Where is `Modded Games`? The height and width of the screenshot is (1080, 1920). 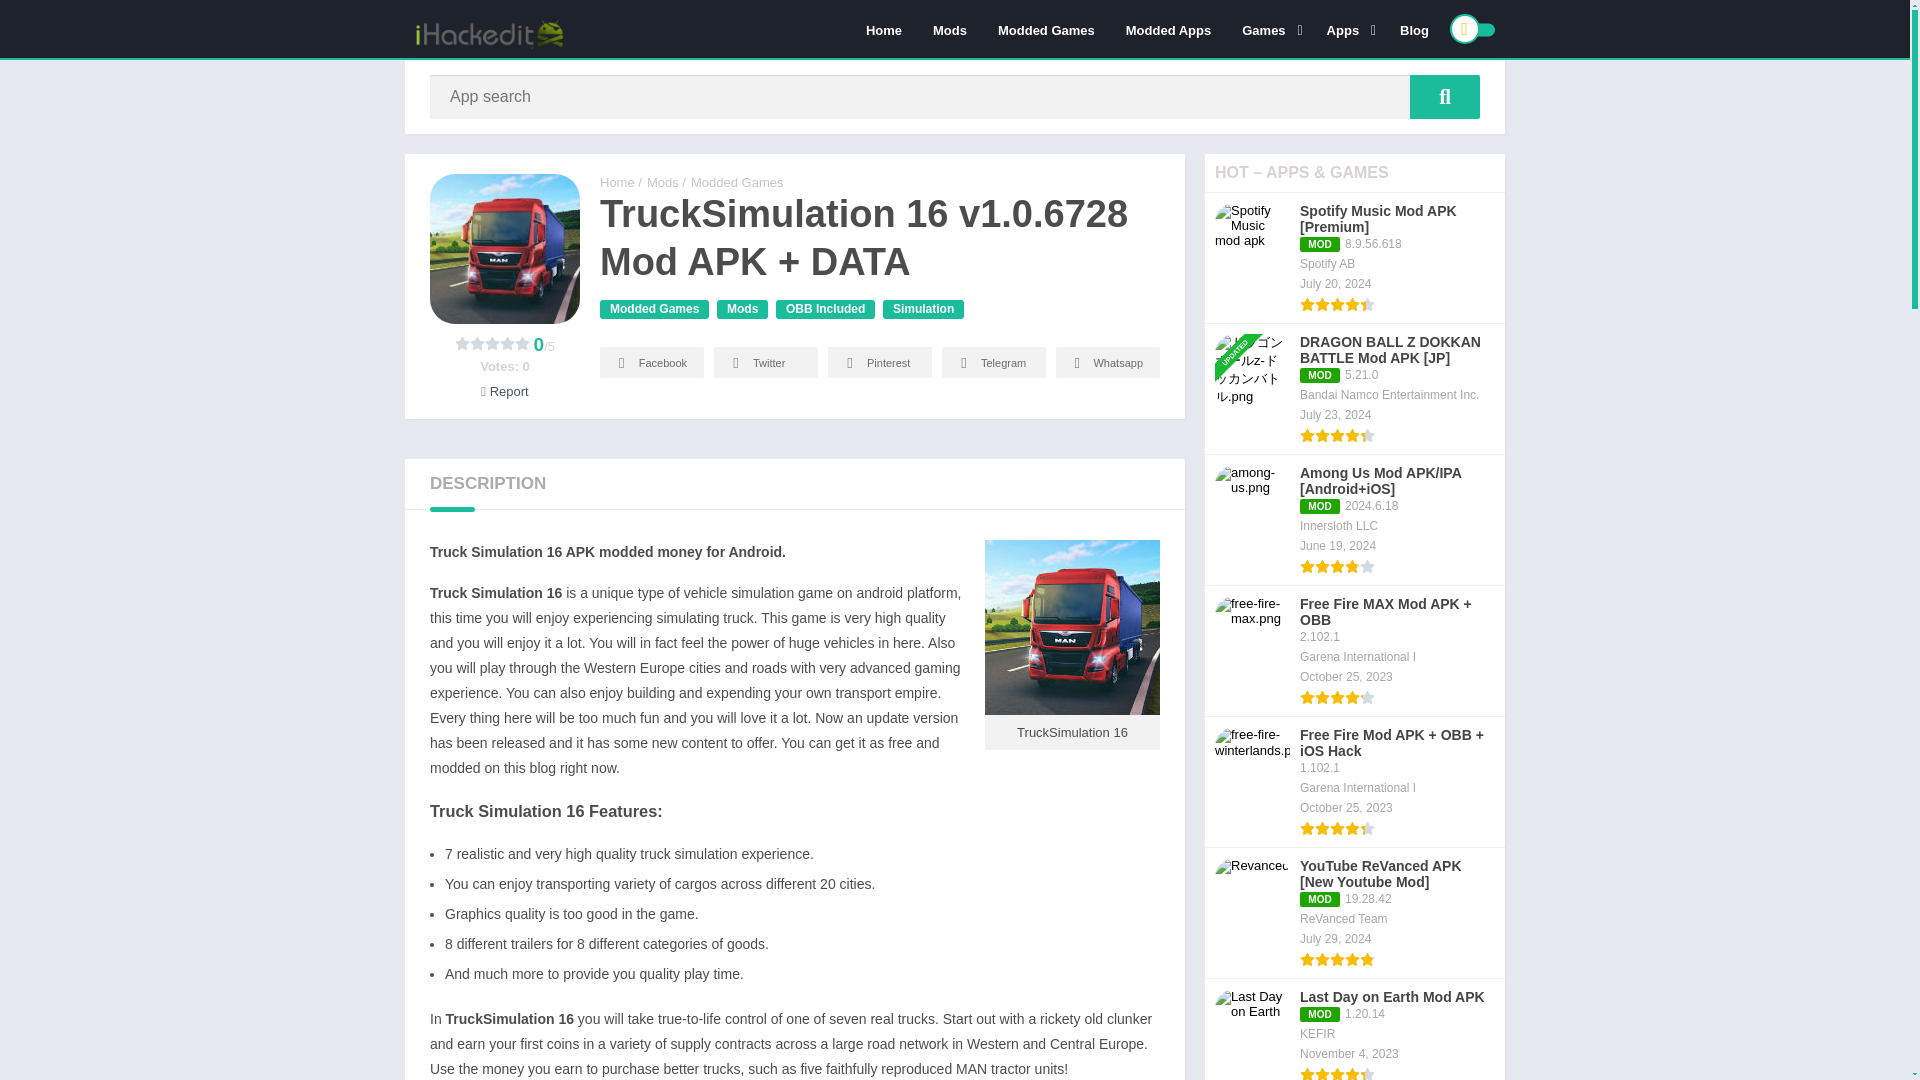
Modded Games is located at coordinates (1046, 29).